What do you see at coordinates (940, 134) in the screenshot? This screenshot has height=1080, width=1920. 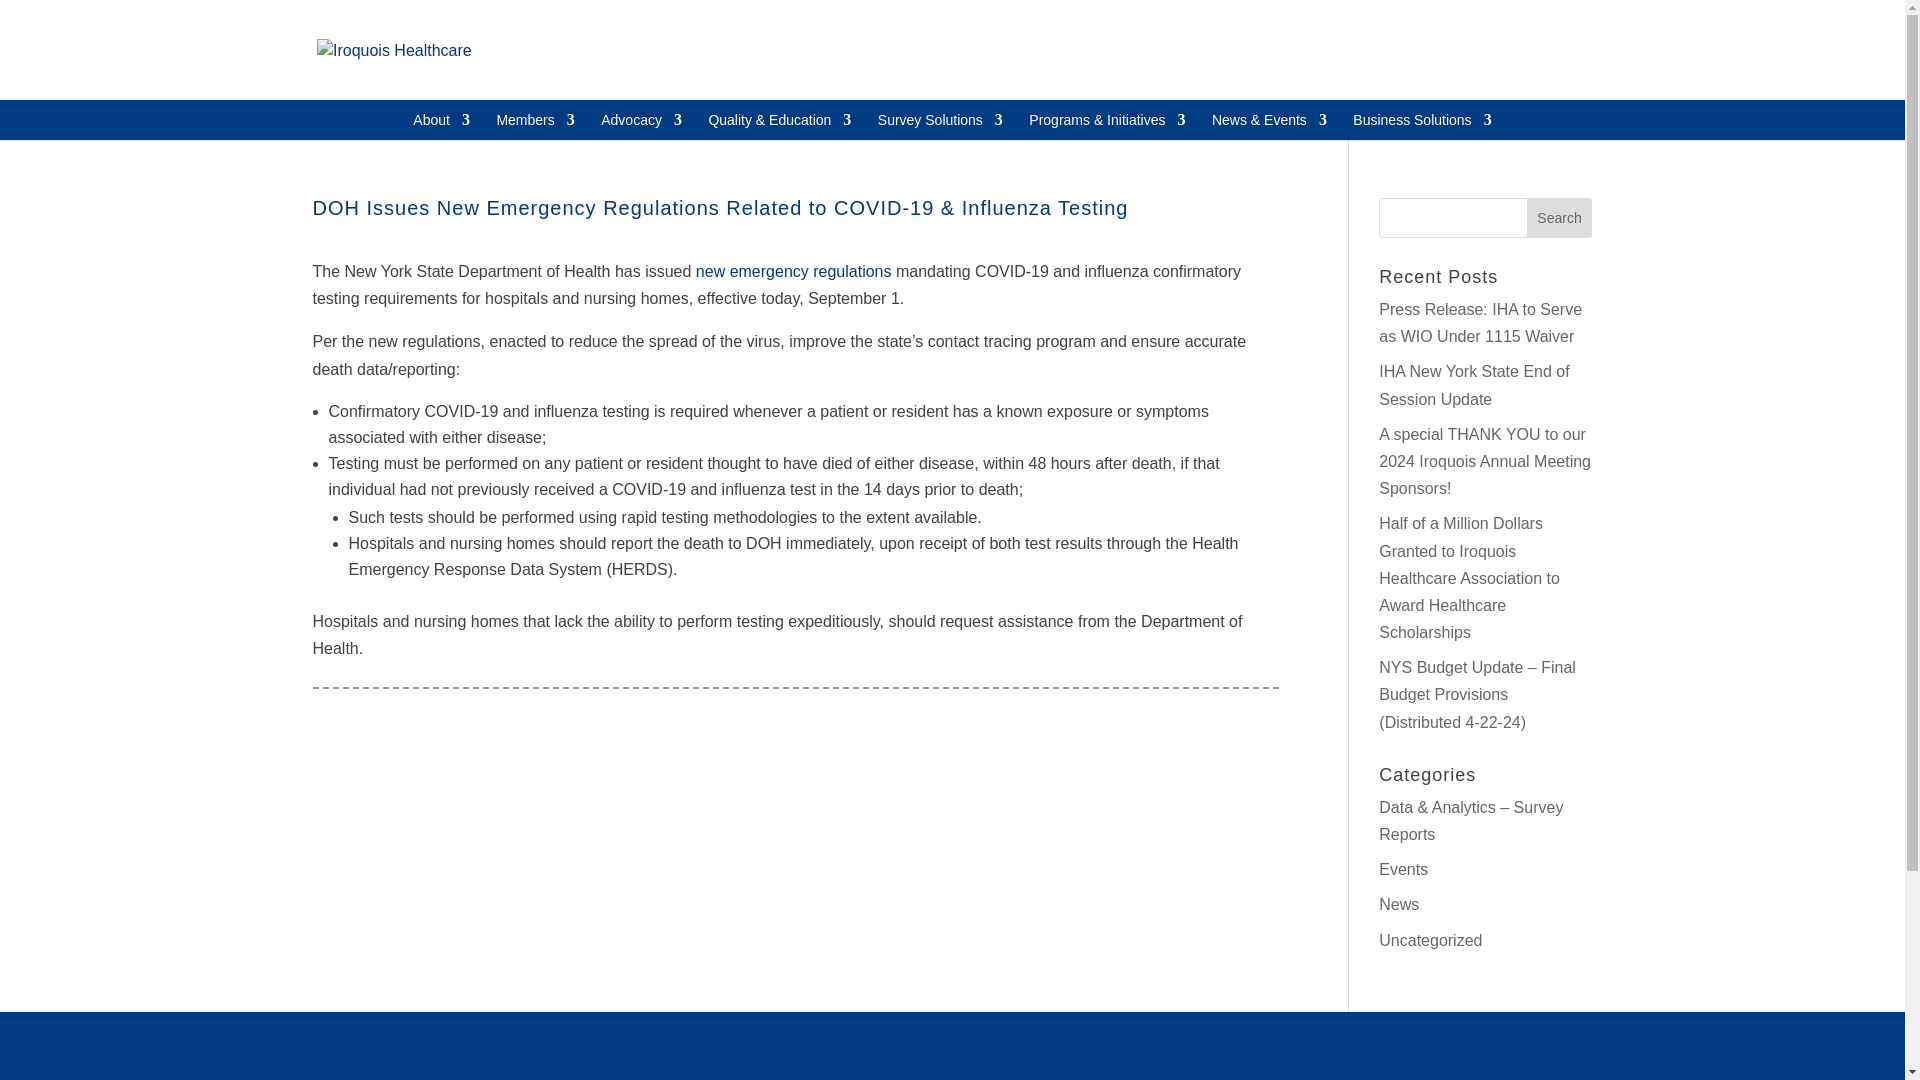 I see `Survey Solutions` at bounding box center [940, 134].